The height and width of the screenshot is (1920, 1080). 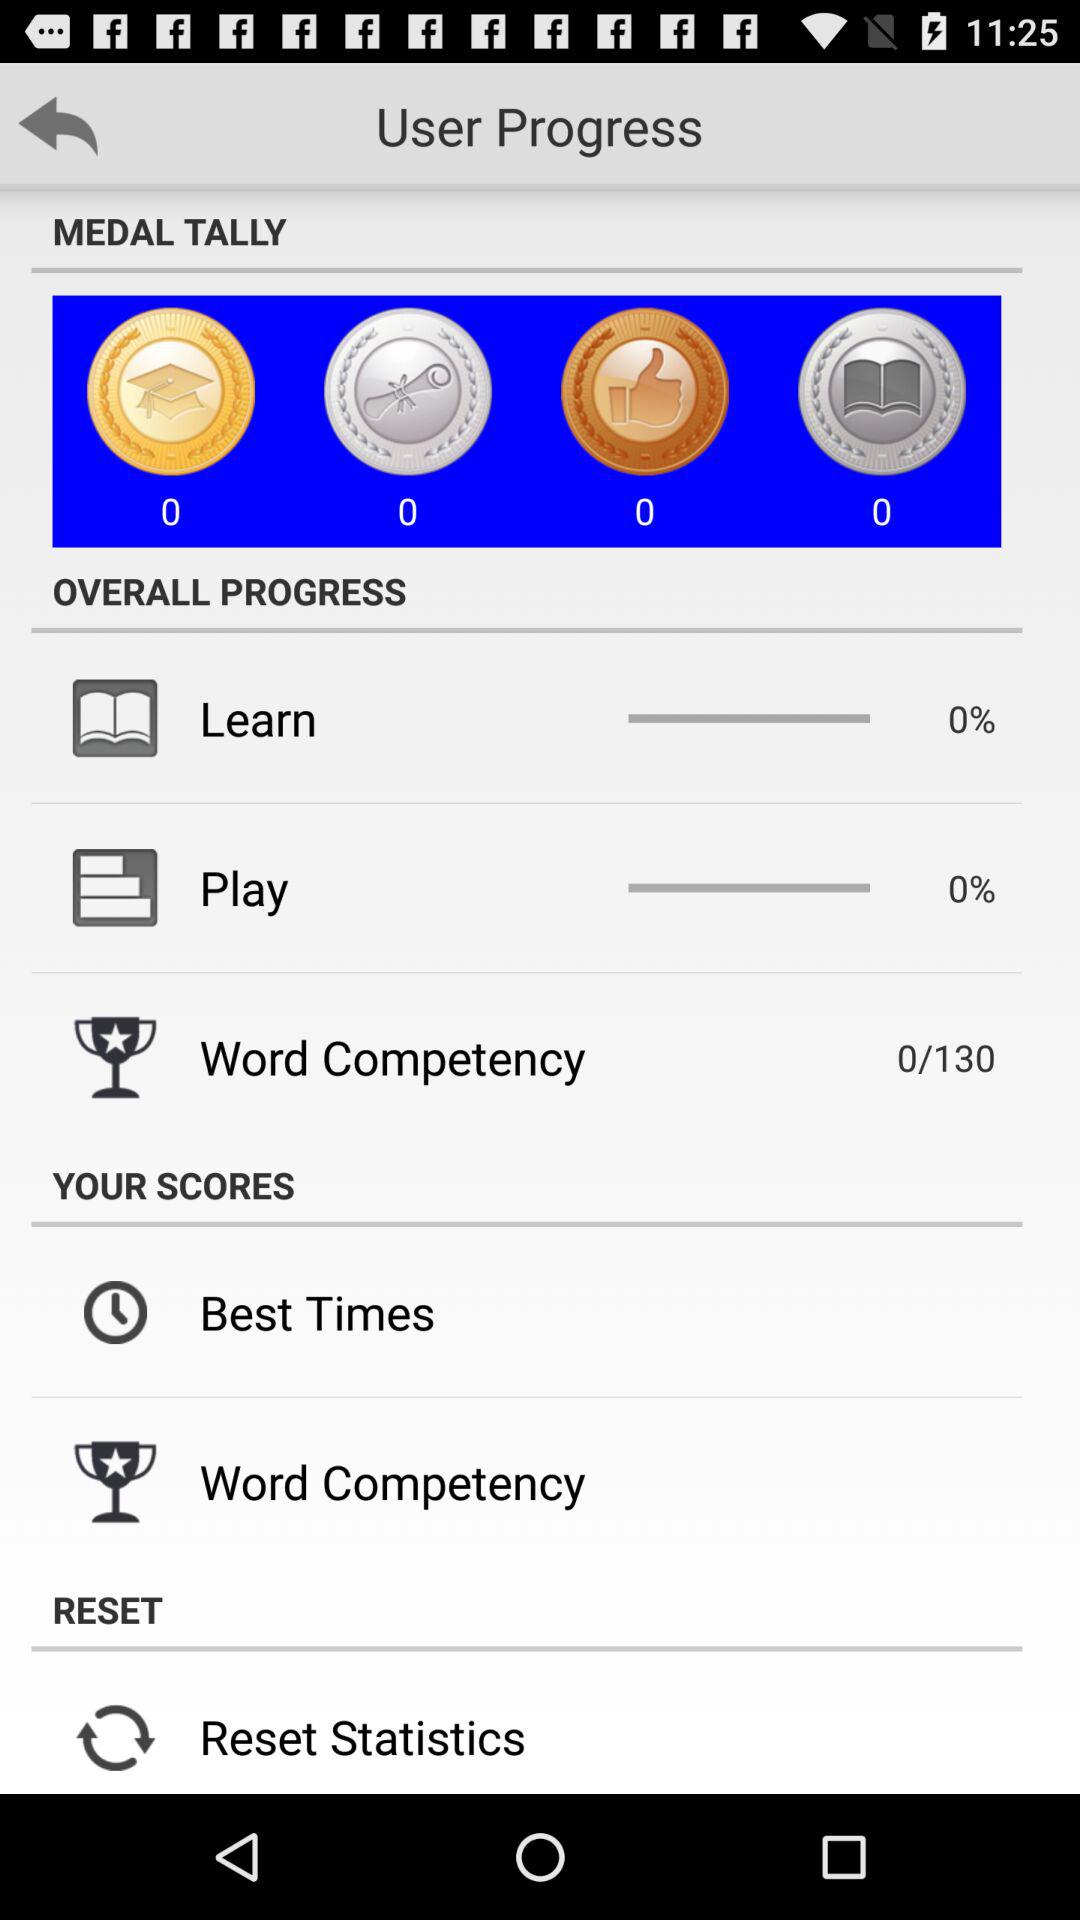 I want to click on select icon above play icon, so click(x=258, y=718).